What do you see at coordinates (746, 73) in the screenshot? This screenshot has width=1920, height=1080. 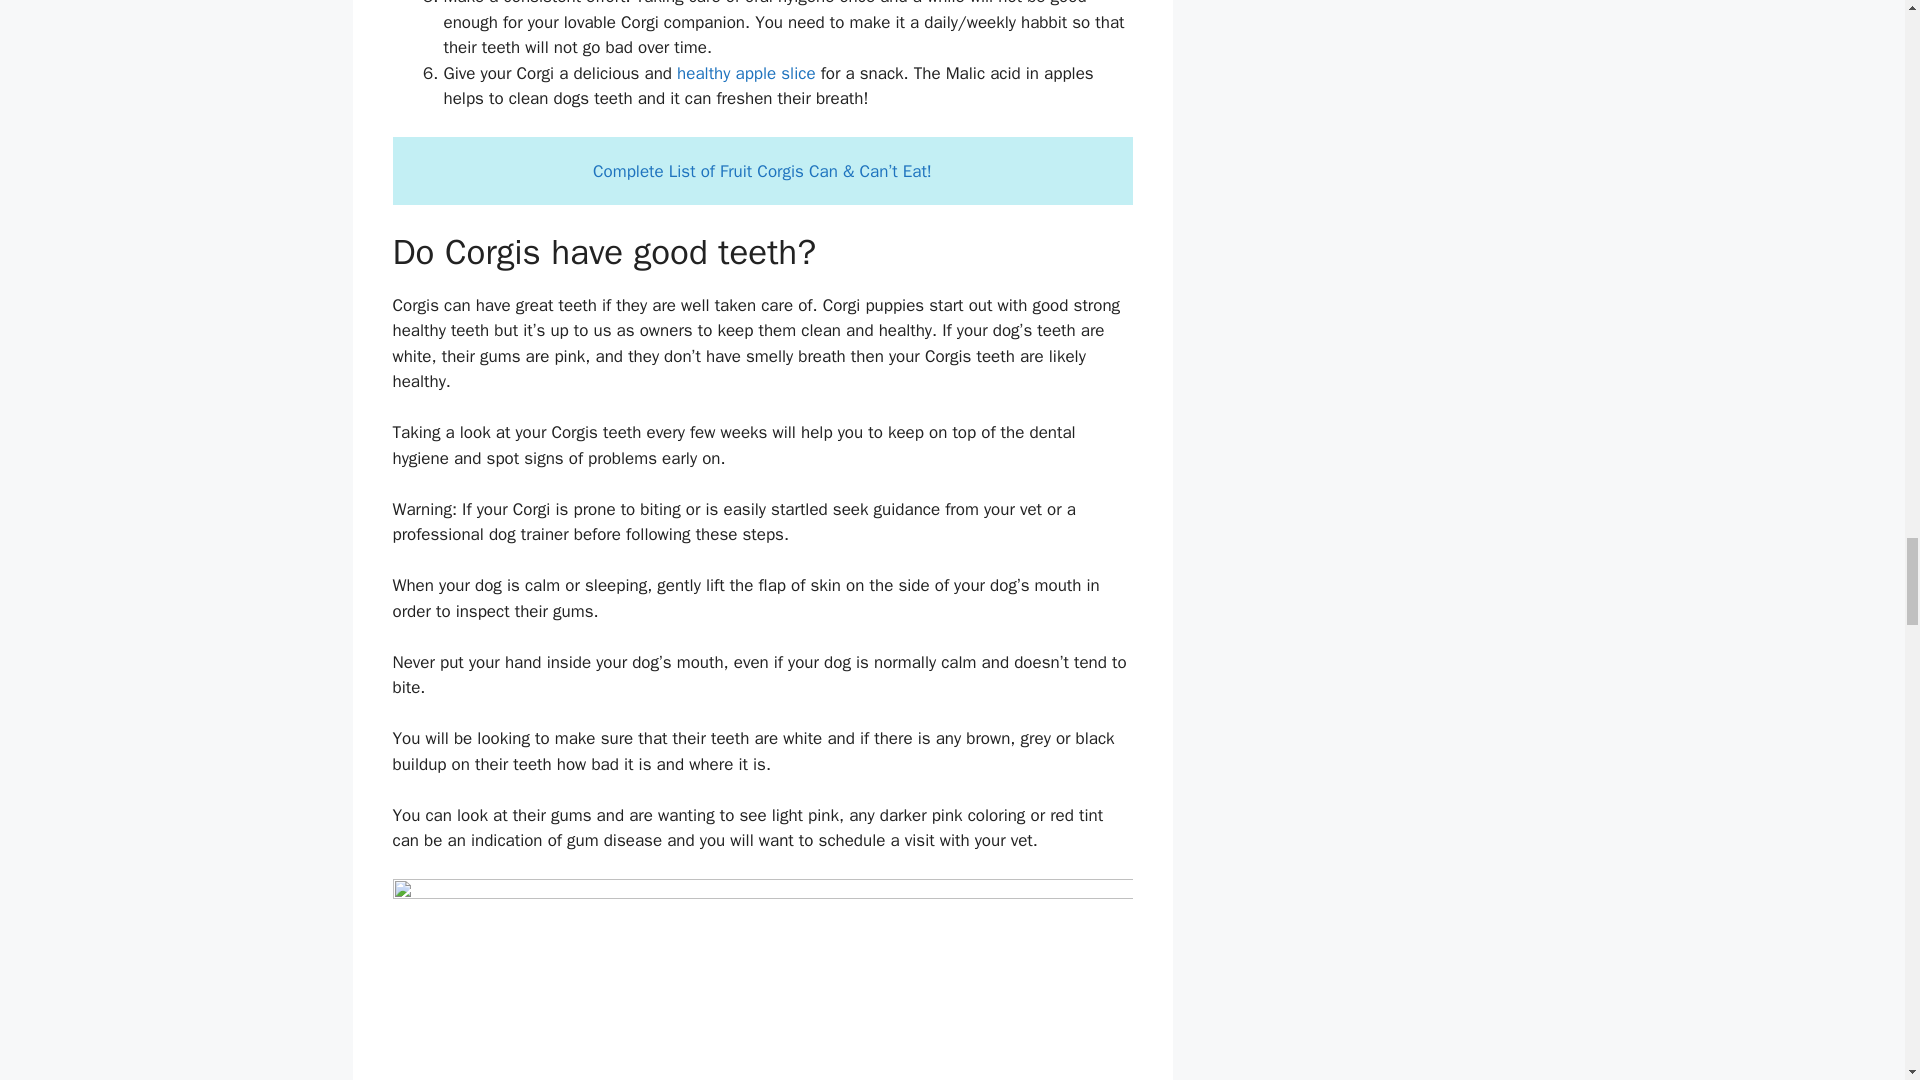 I see `healthy apple slice` at bounding box center [746, 73].